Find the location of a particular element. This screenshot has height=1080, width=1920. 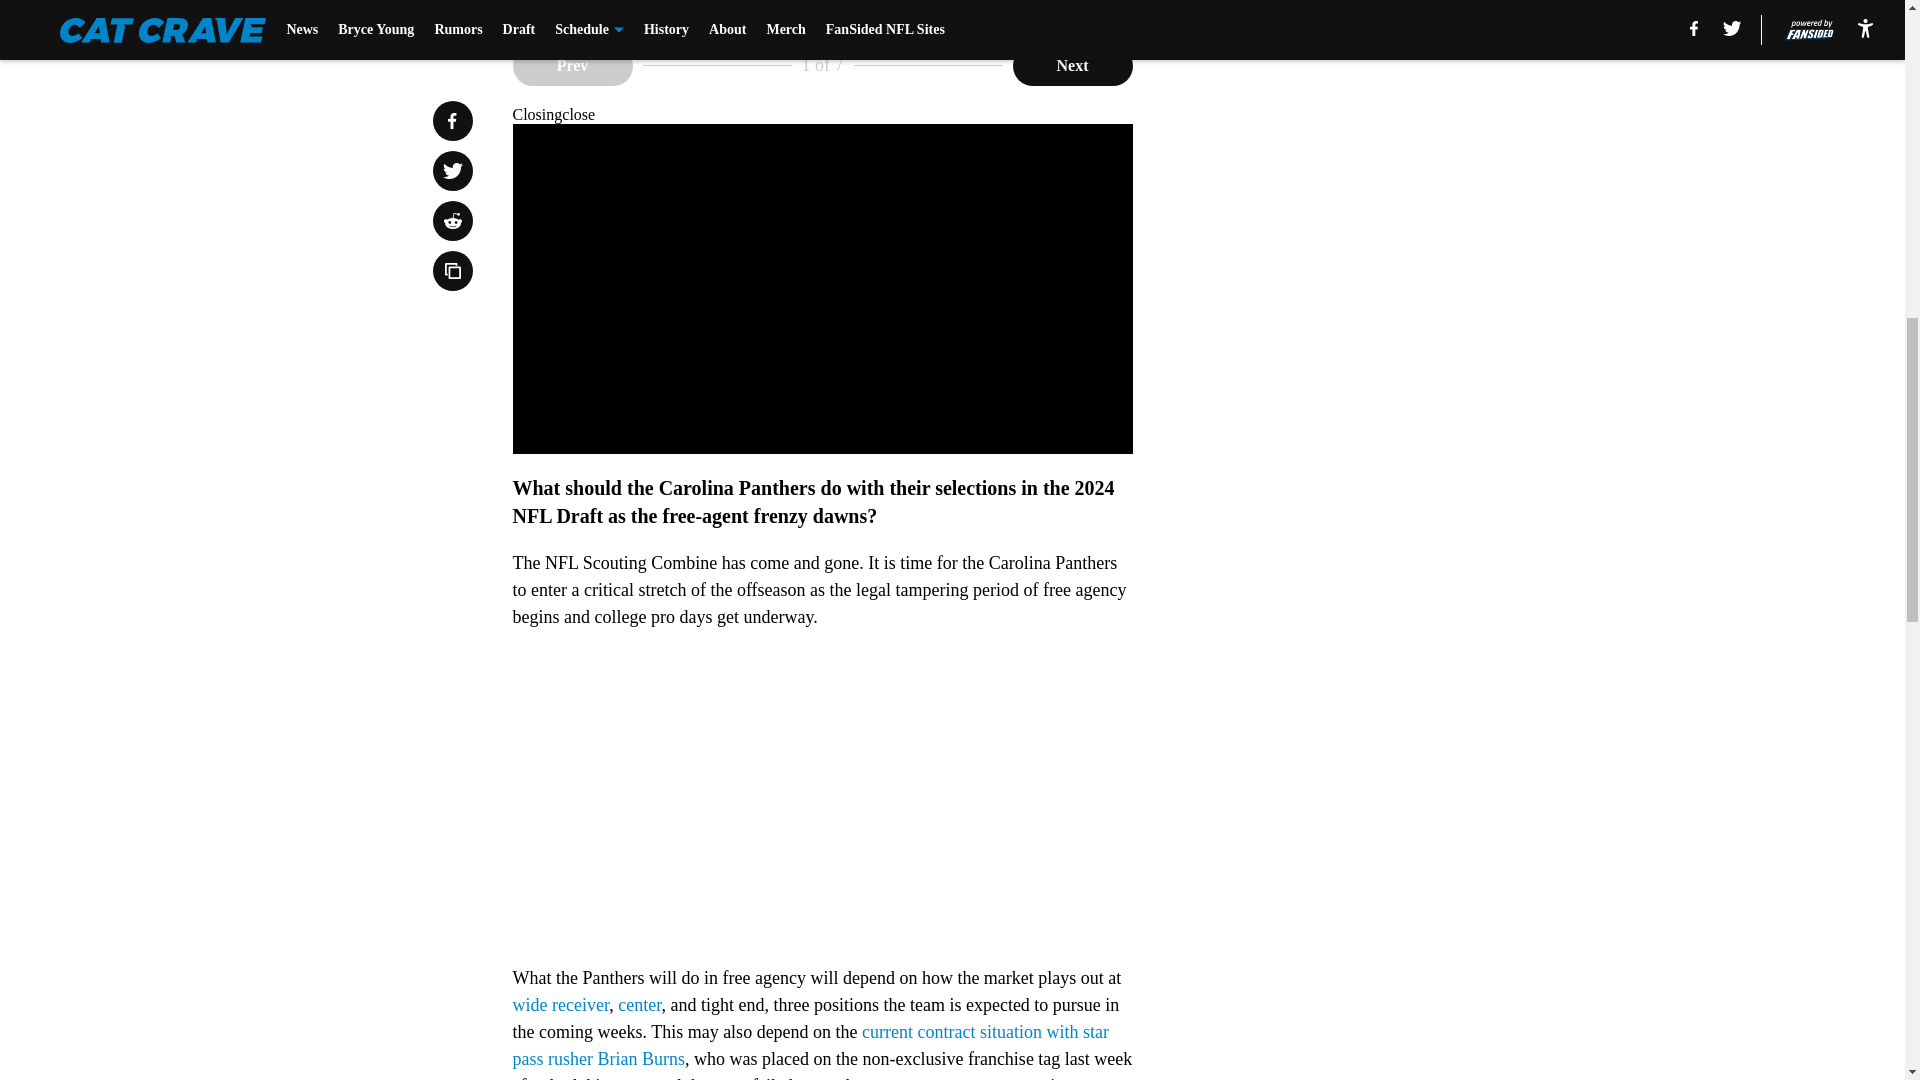

Next is located at coordinates (1072, 66).